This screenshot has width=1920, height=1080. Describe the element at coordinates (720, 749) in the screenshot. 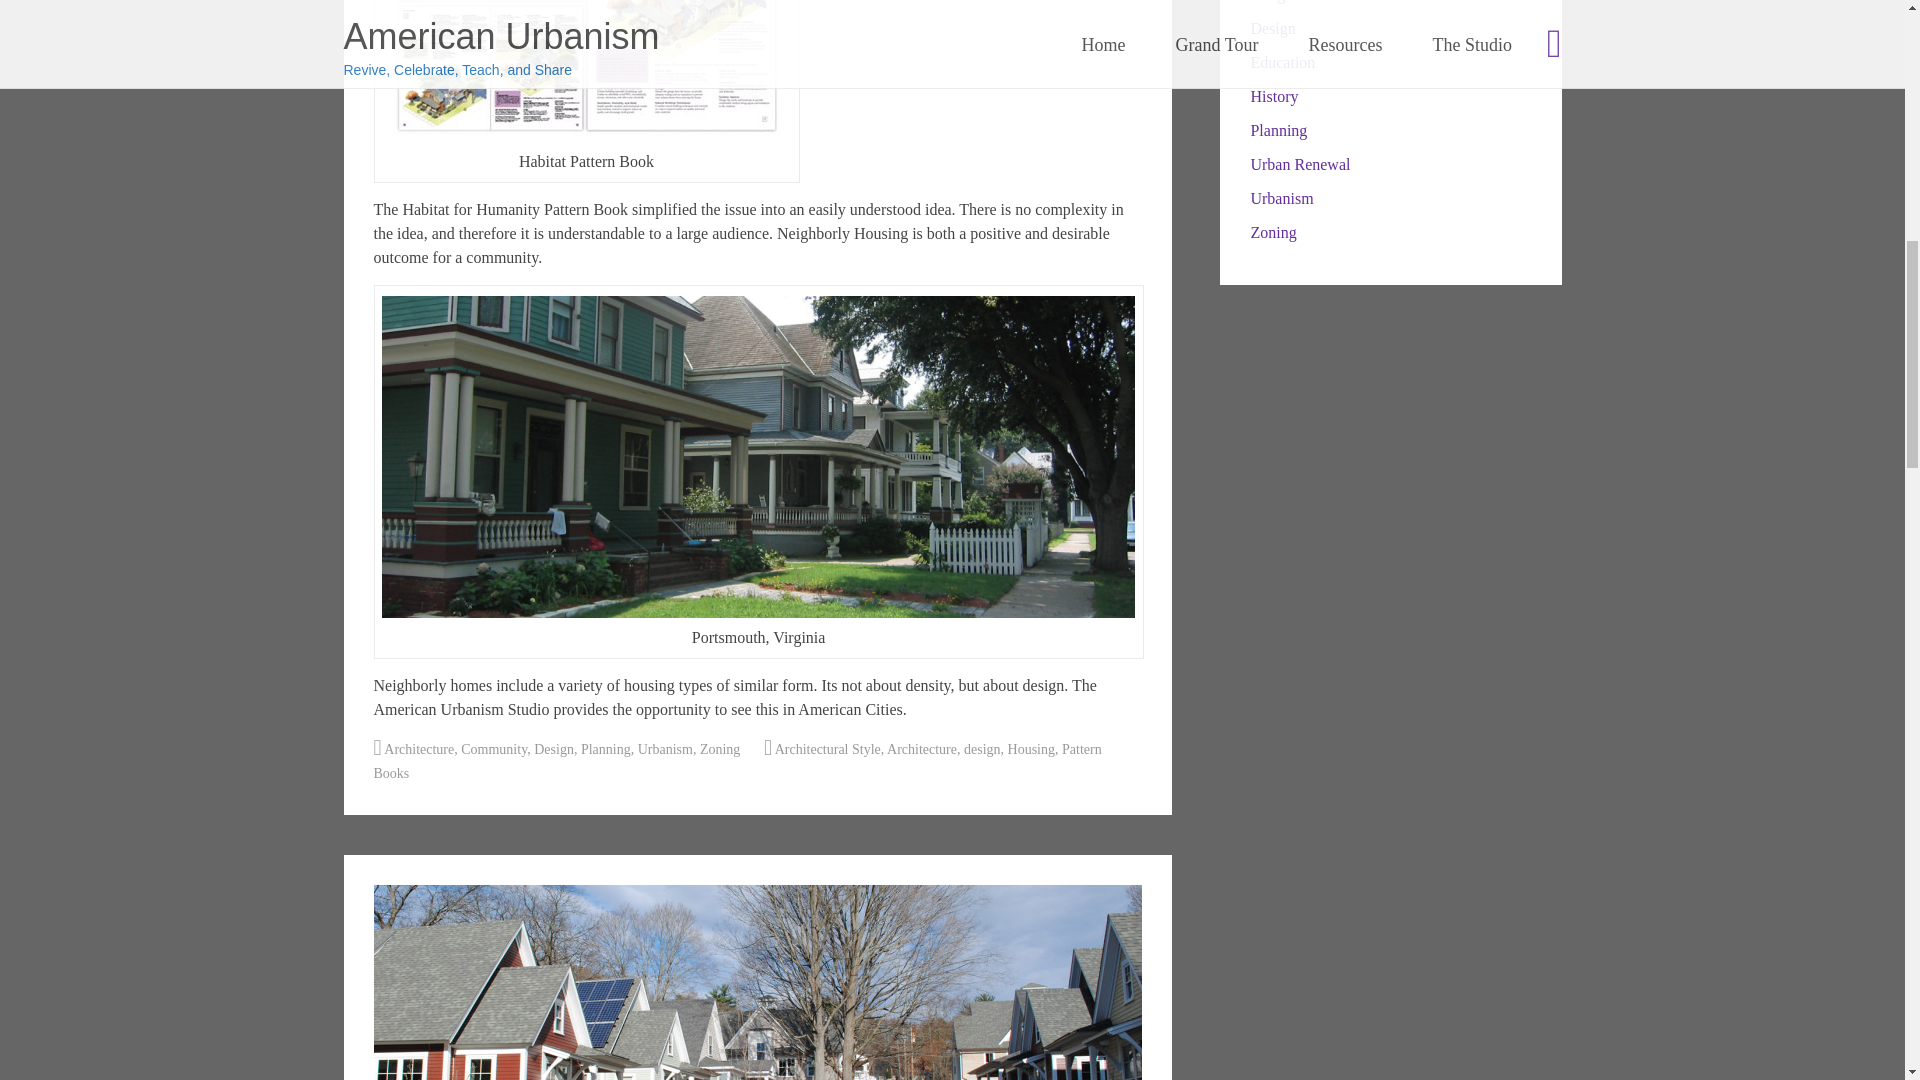

I see `Zoning` at that location.